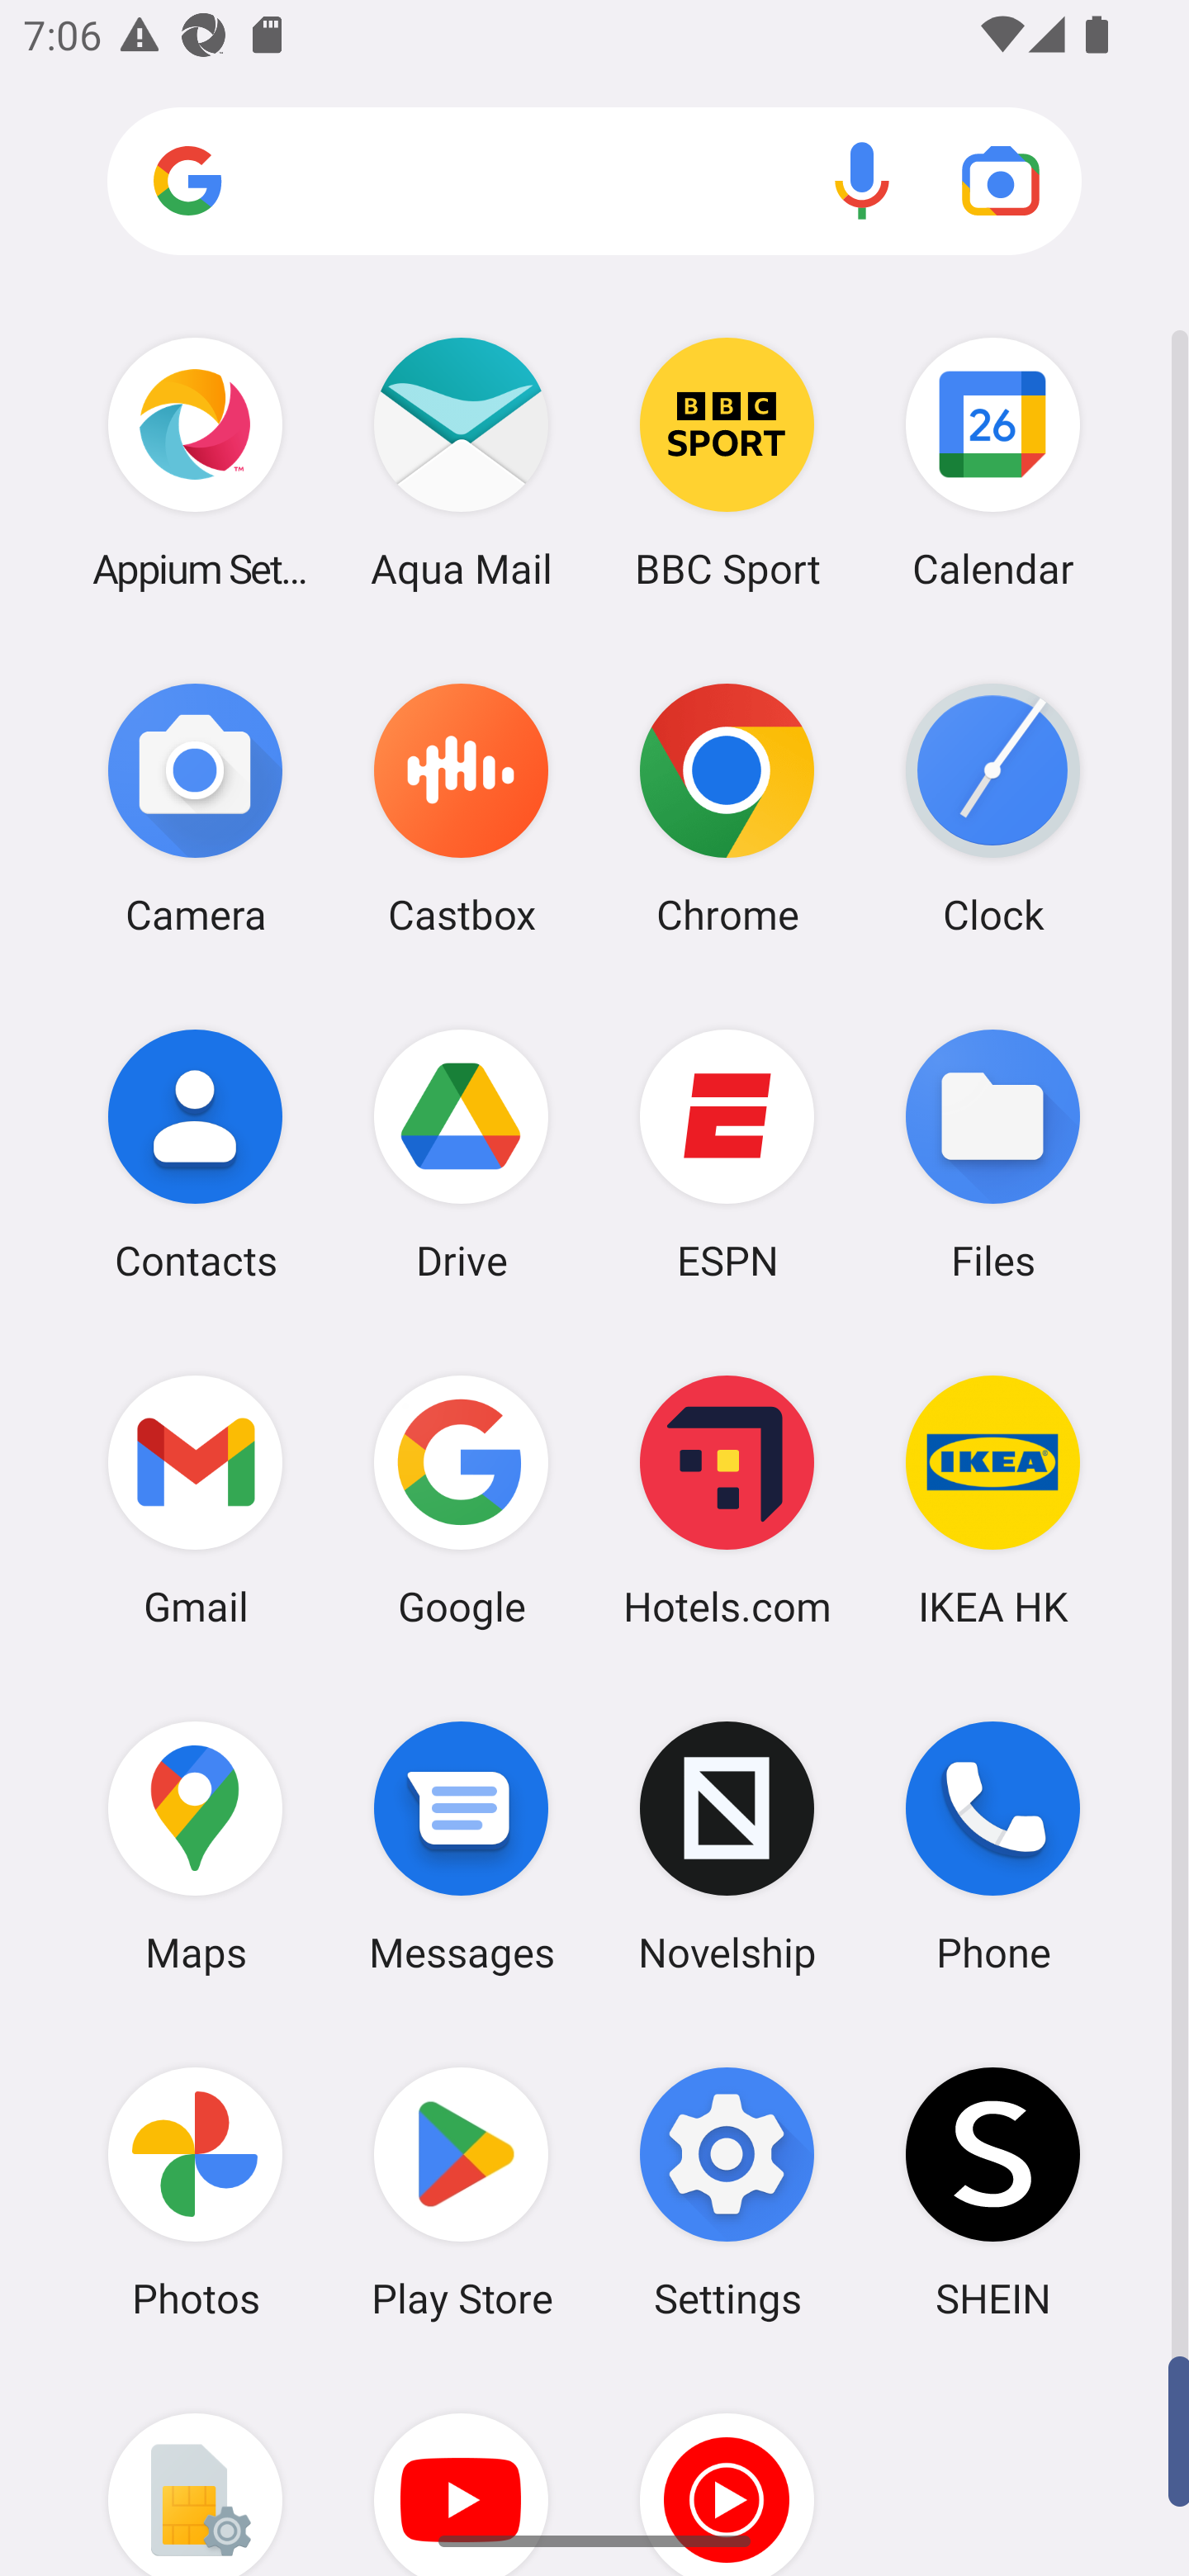 The image size is (1189, 2576). I want to click on Play Store, so click(461, 2192).